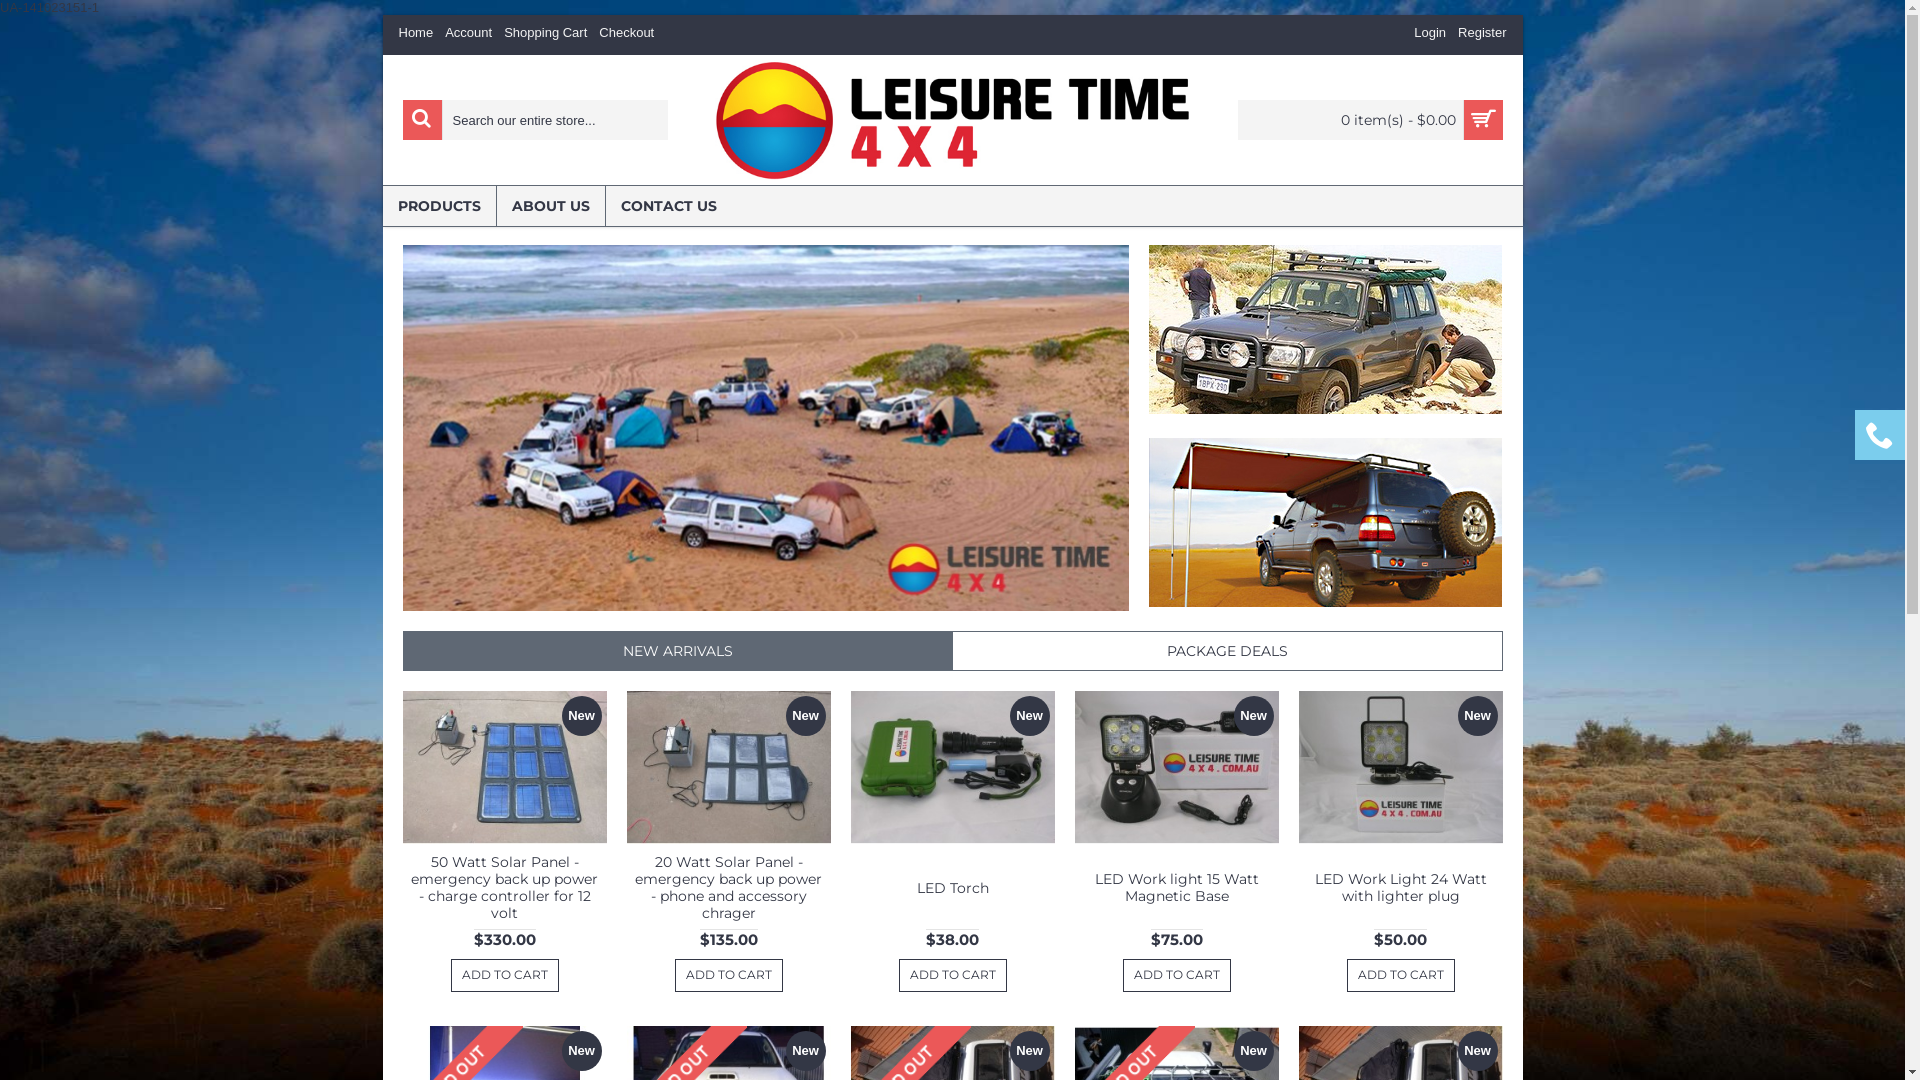 The image size is (1920, 1080). What do you see at coordinates (1430, 35) in the screenshot?
I see `Login` at bounding box center [1430, 35].